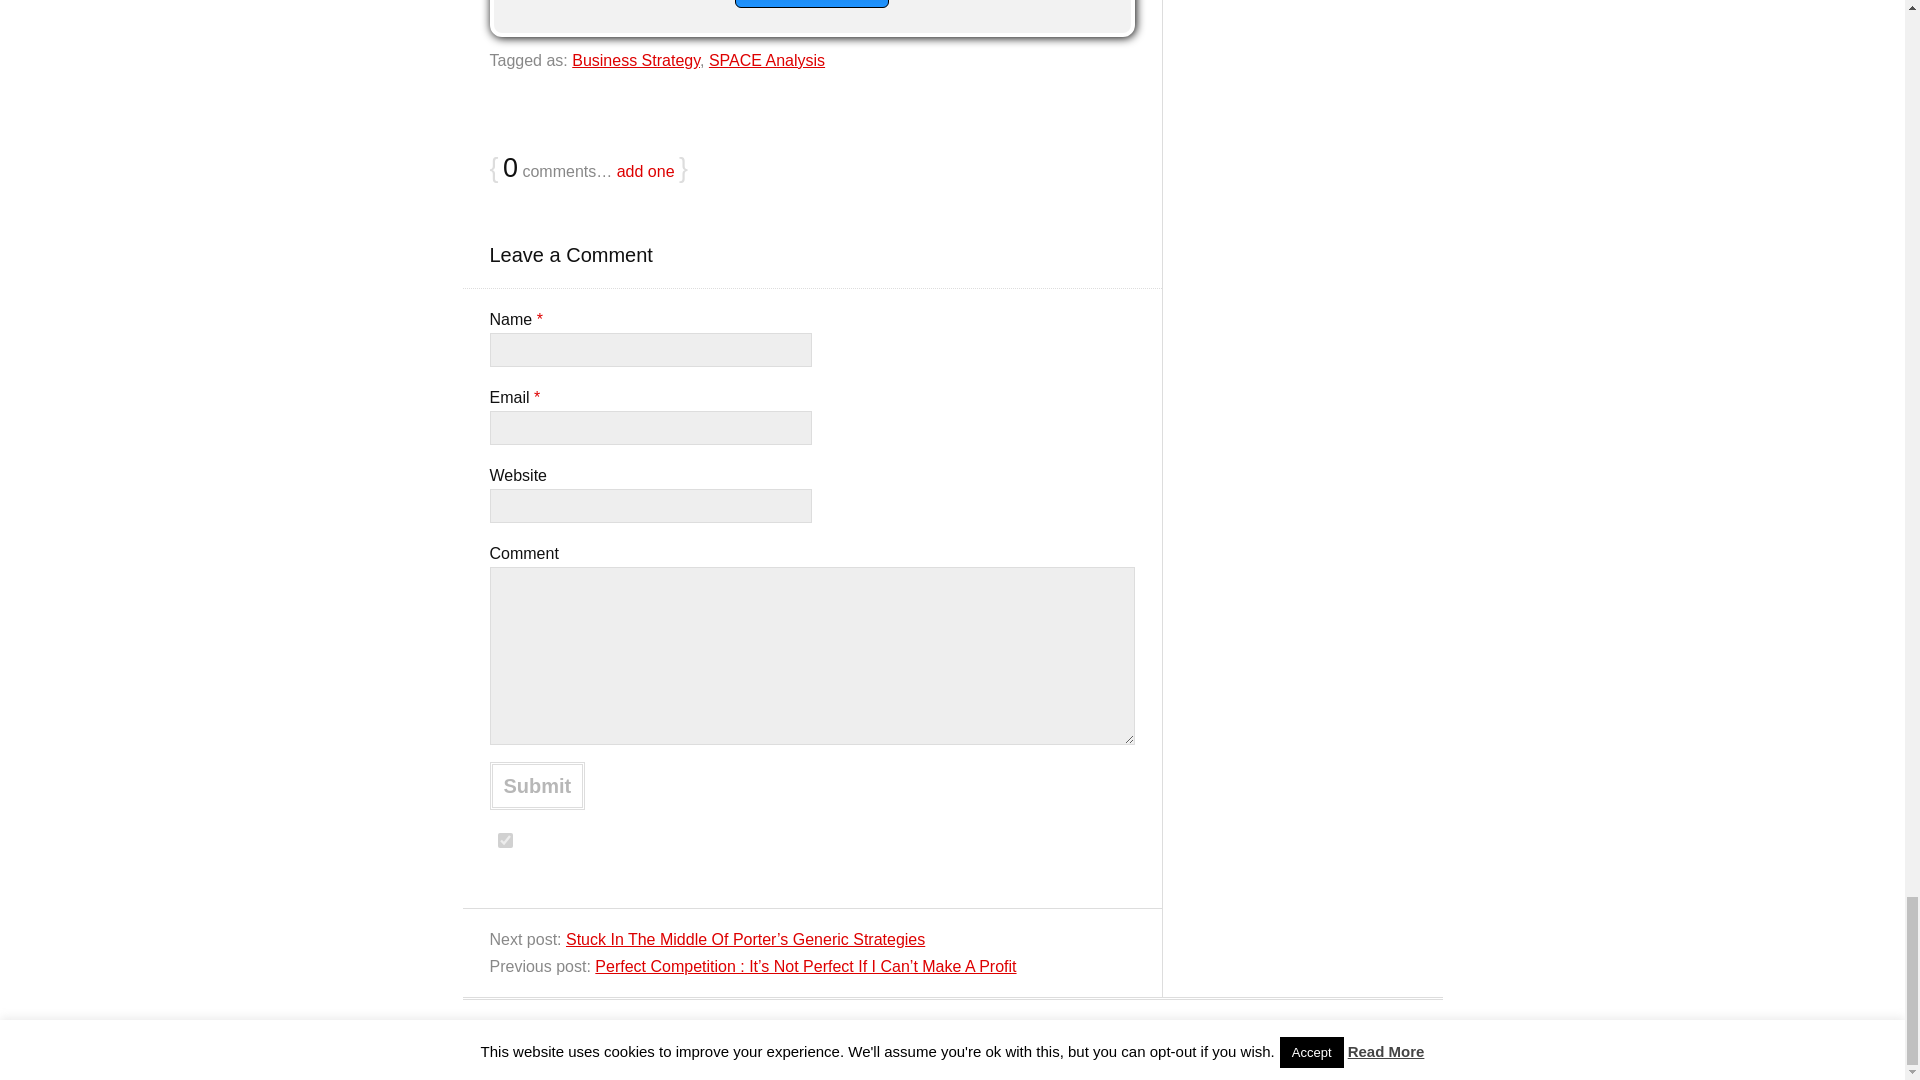 Image resolution: width=1920 pixels, height=1080 pixels. Describe the element at coordinates (766, 60) in the screenshot. I see `SPACE Analysis` at that location.